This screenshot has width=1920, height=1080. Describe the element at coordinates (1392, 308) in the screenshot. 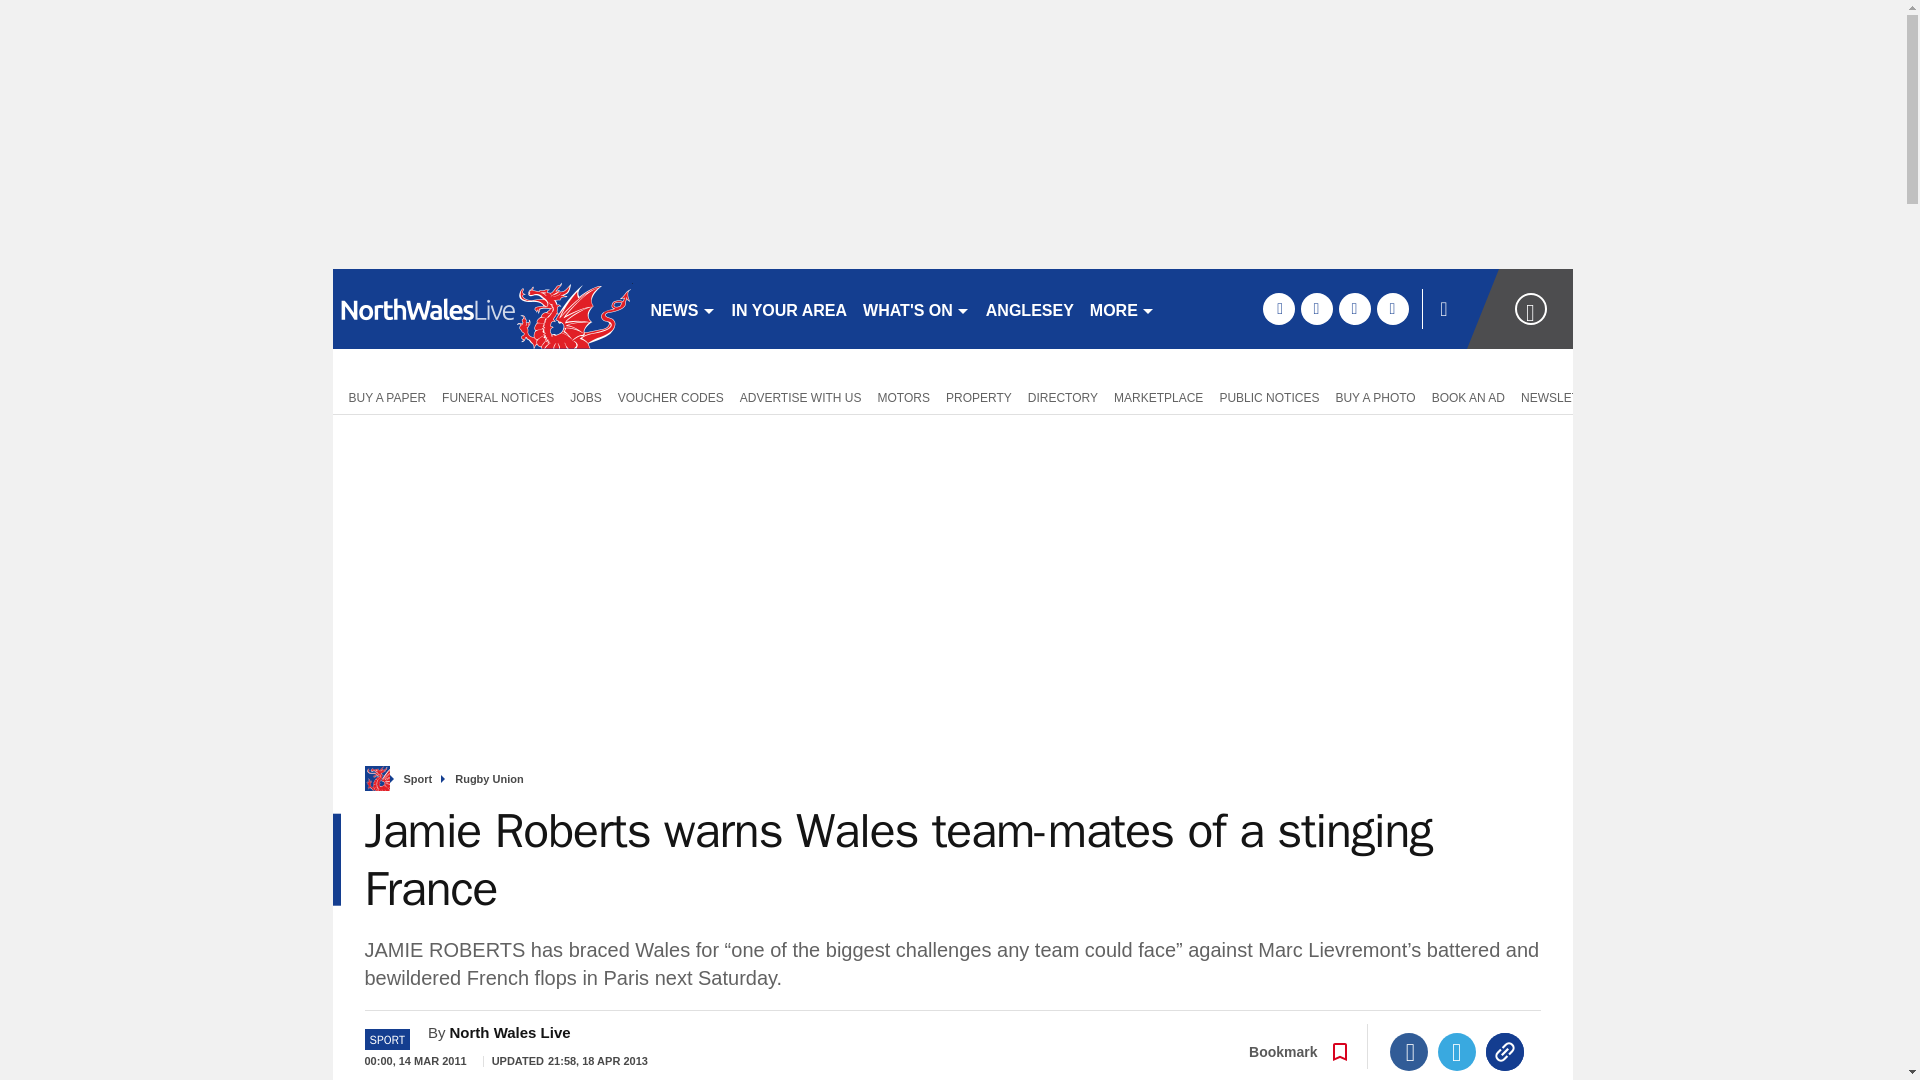

I see `instagram` at that location.